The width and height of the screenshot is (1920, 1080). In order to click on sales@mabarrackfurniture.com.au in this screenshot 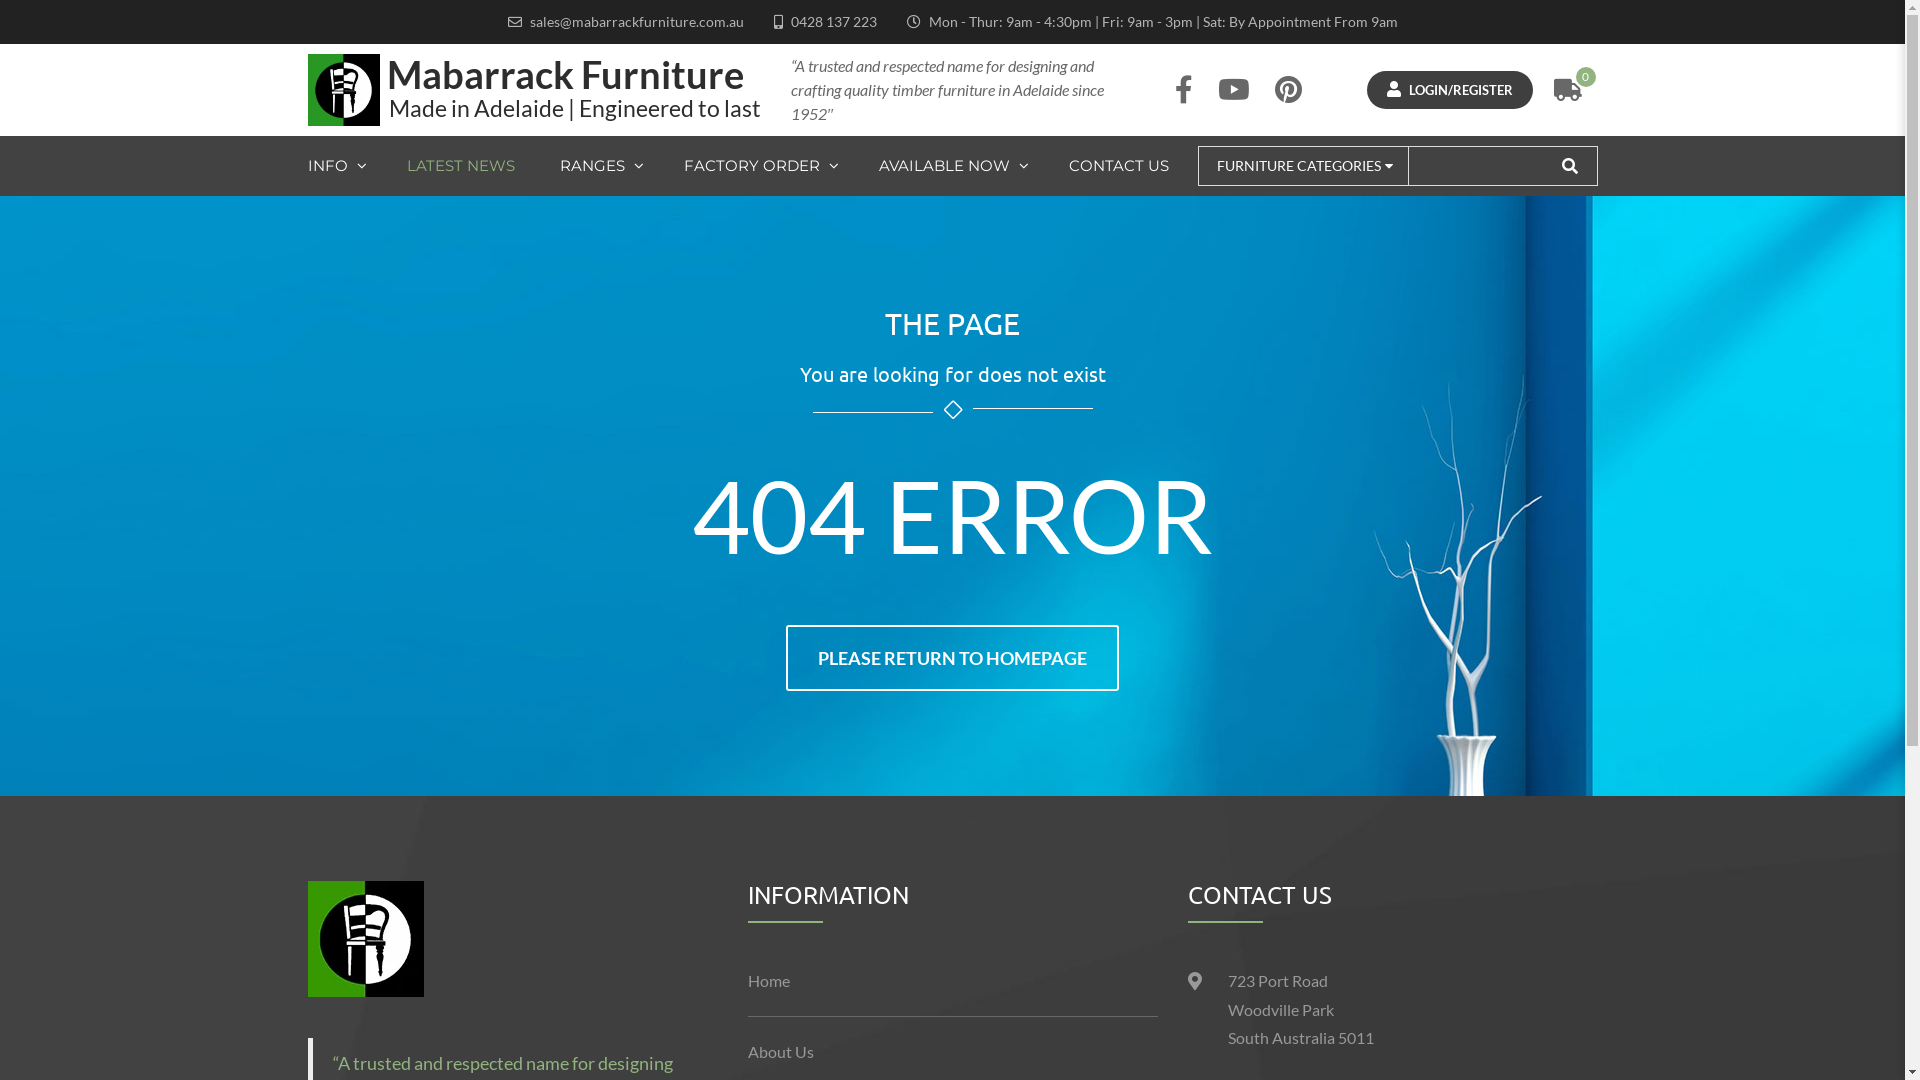, I will do `click(637, 22)`.